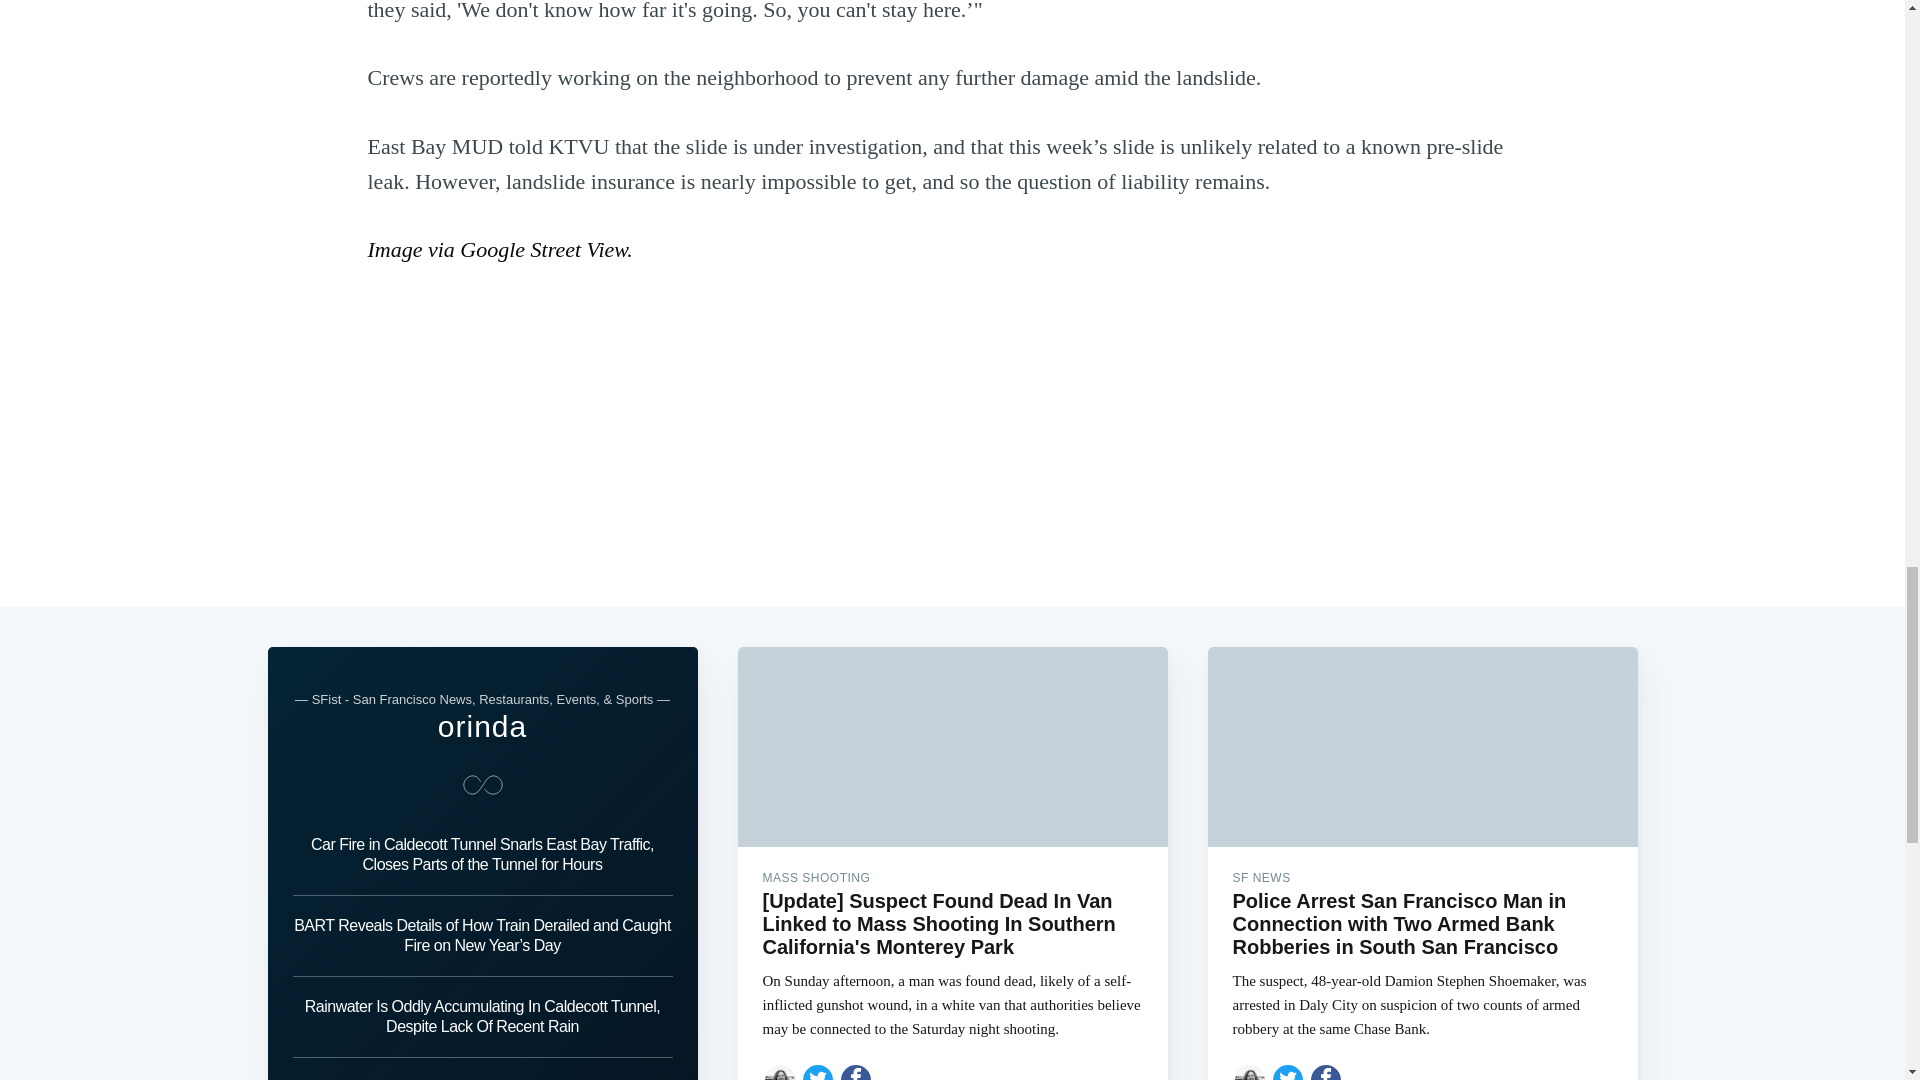 The width and height of the screenshot is (1920, 1080). I want to click on Share on Twitter, so click(1288, 1071).